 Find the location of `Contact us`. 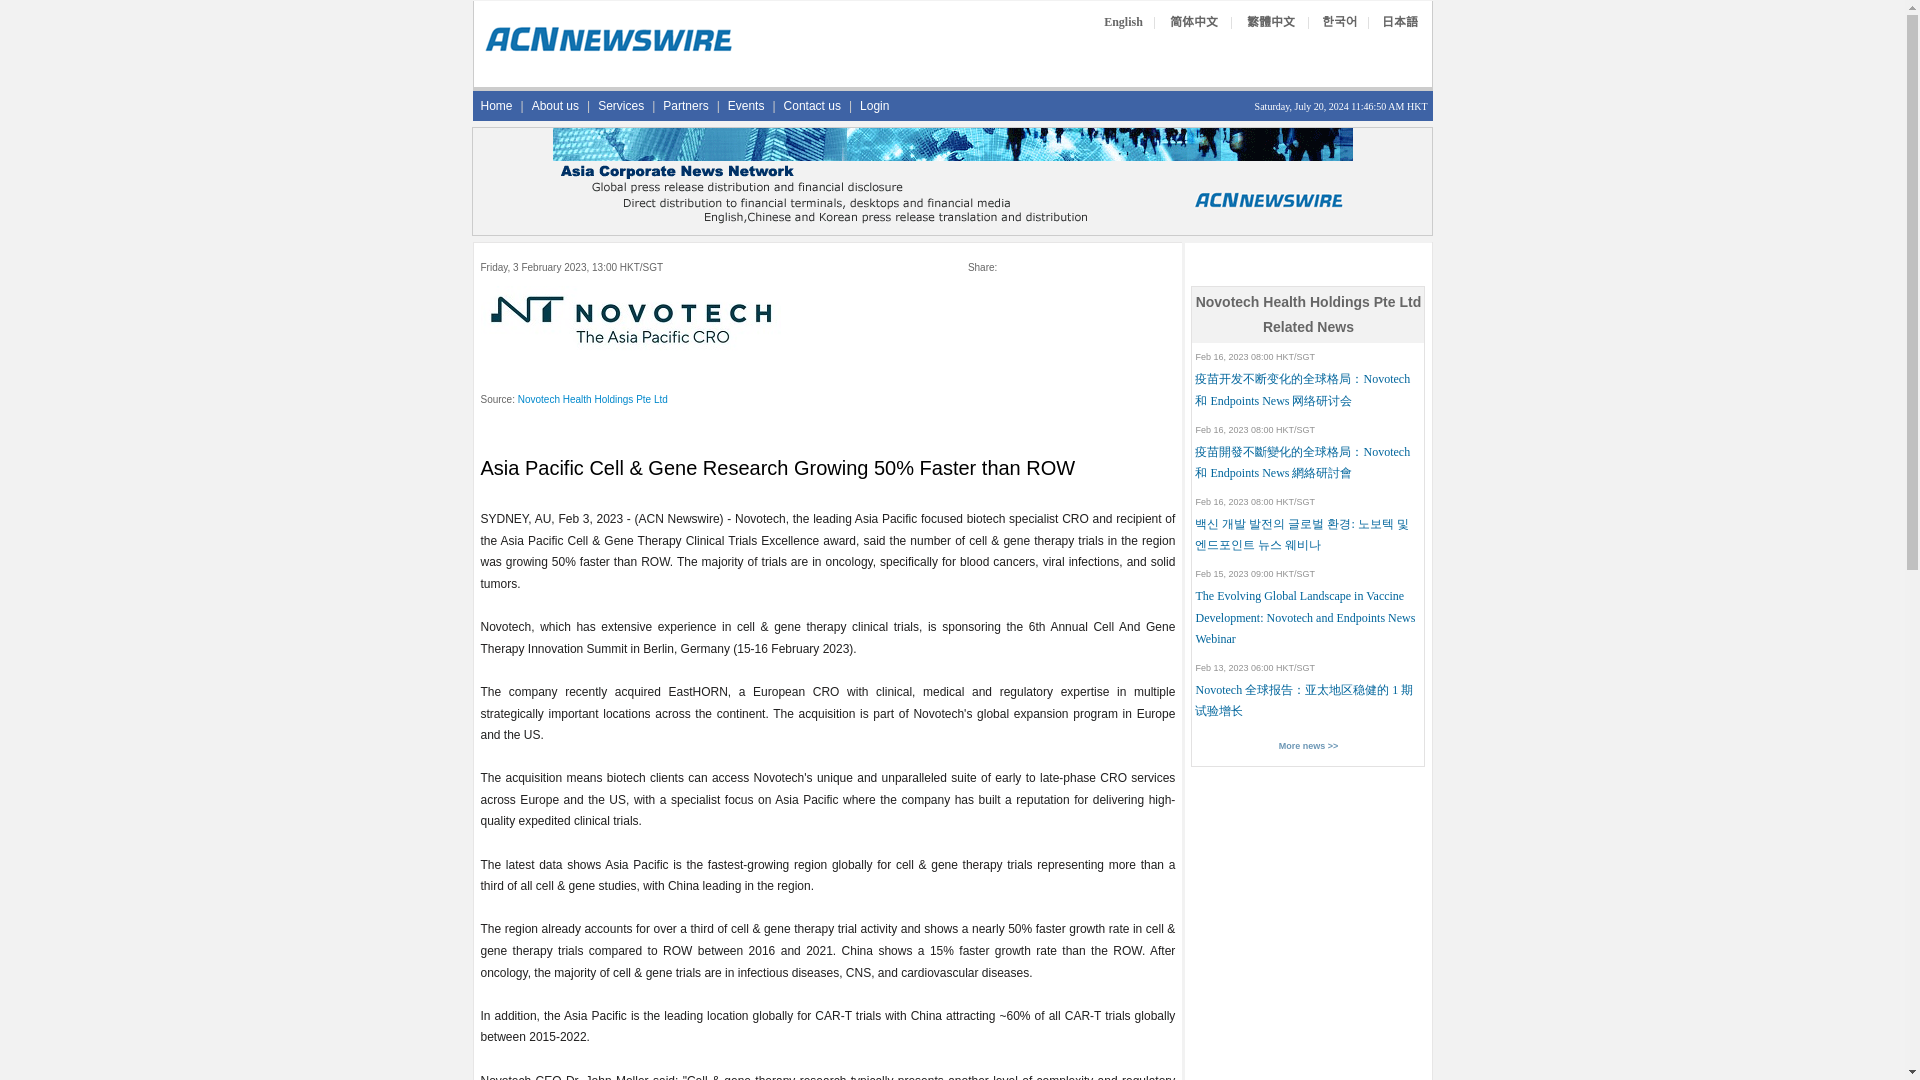

Contact us is located at coordinates (812, 105).